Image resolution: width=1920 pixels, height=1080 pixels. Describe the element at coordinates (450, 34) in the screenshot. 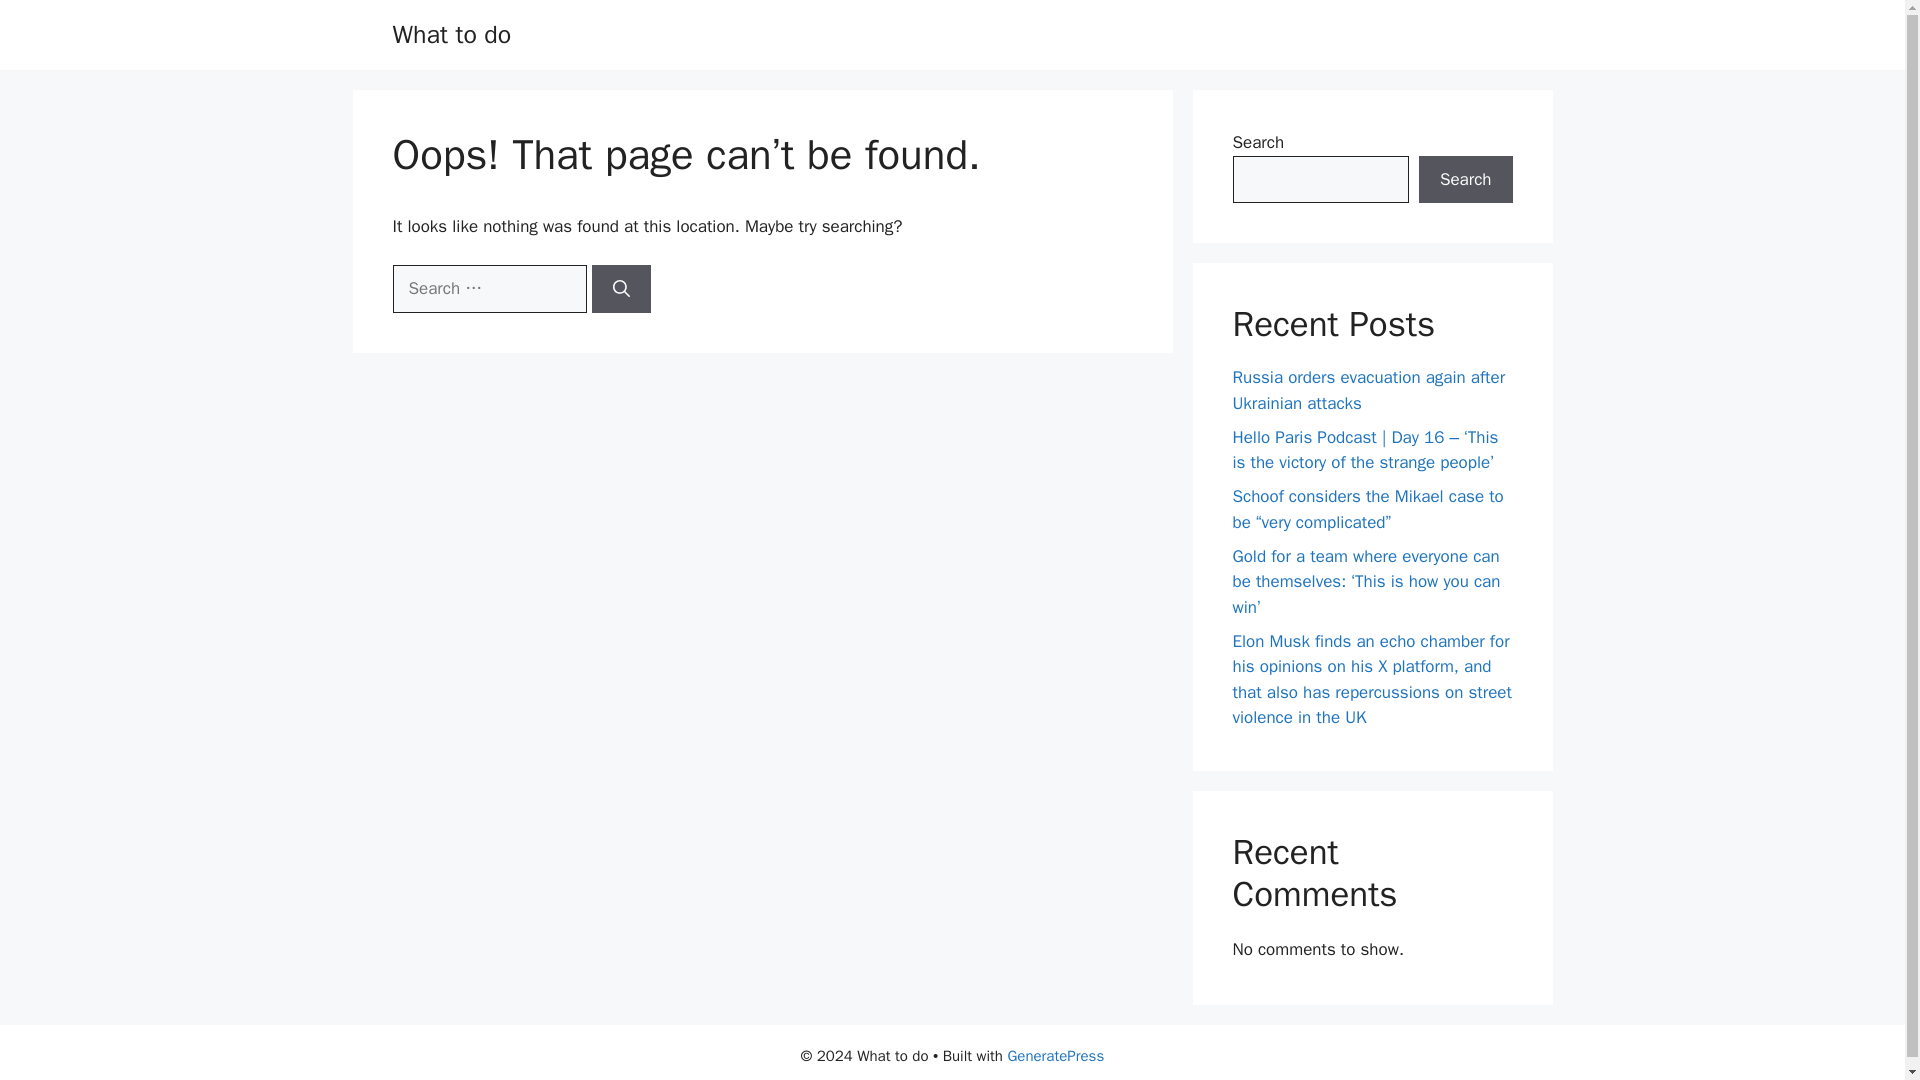

I see `What to do` at that location.